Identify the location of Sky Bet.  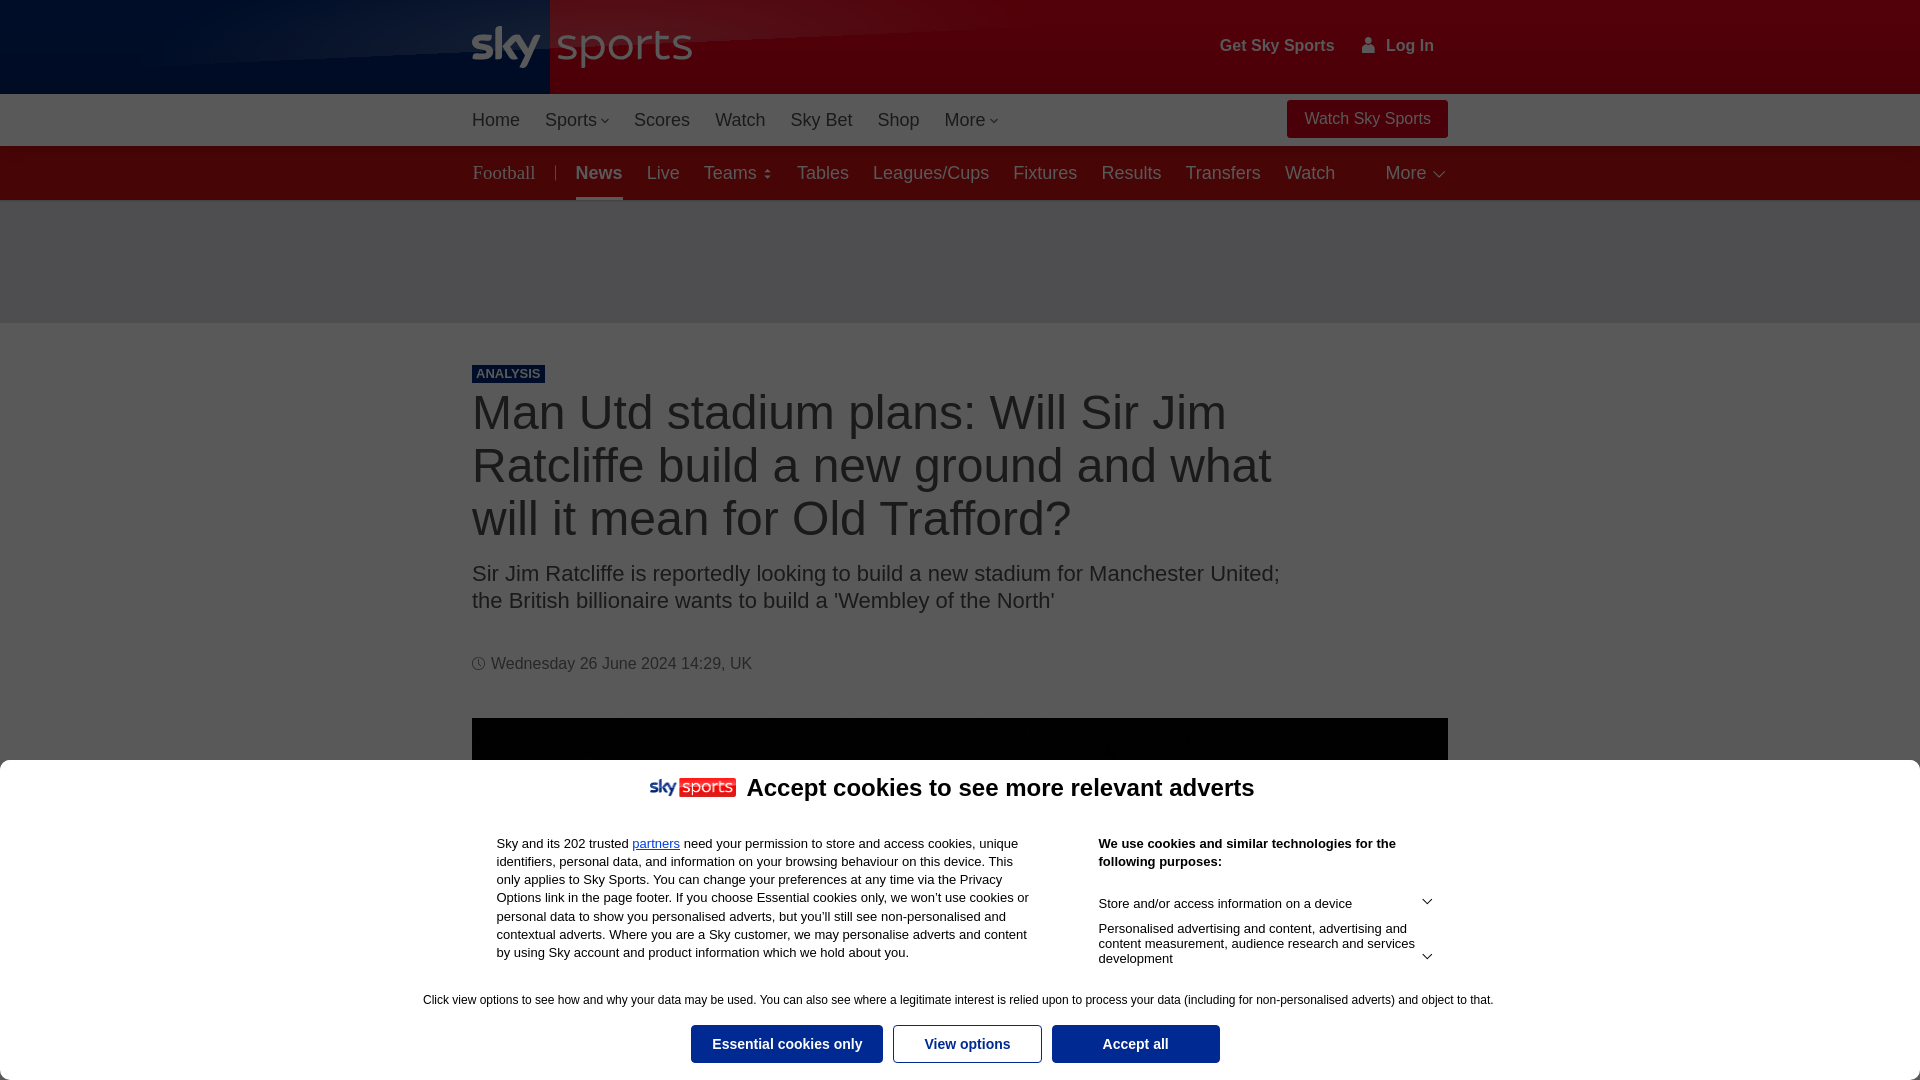
(820, 120).